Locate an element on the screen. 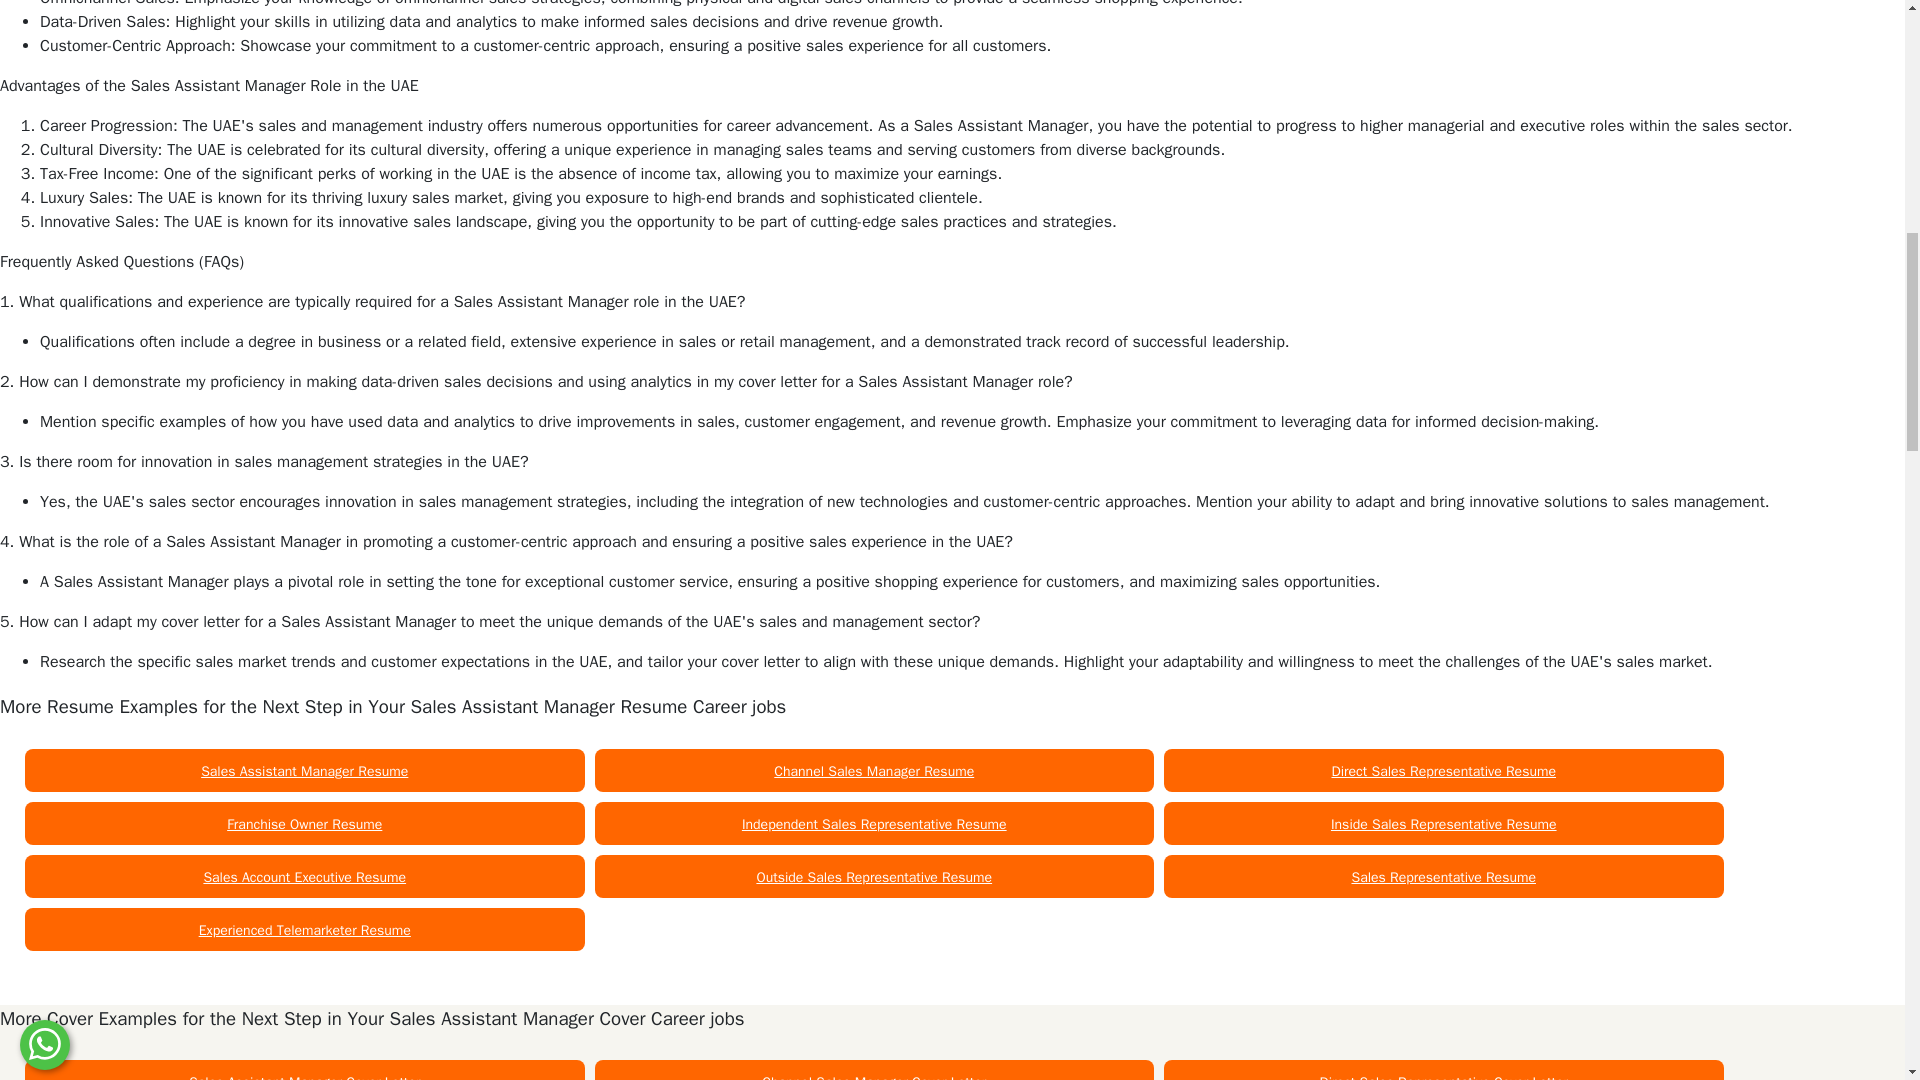 Image resolution: width=1920 pixels, height=1080 pixels. Sales Assistant Manager Resume is located at coordinates (304, 770).